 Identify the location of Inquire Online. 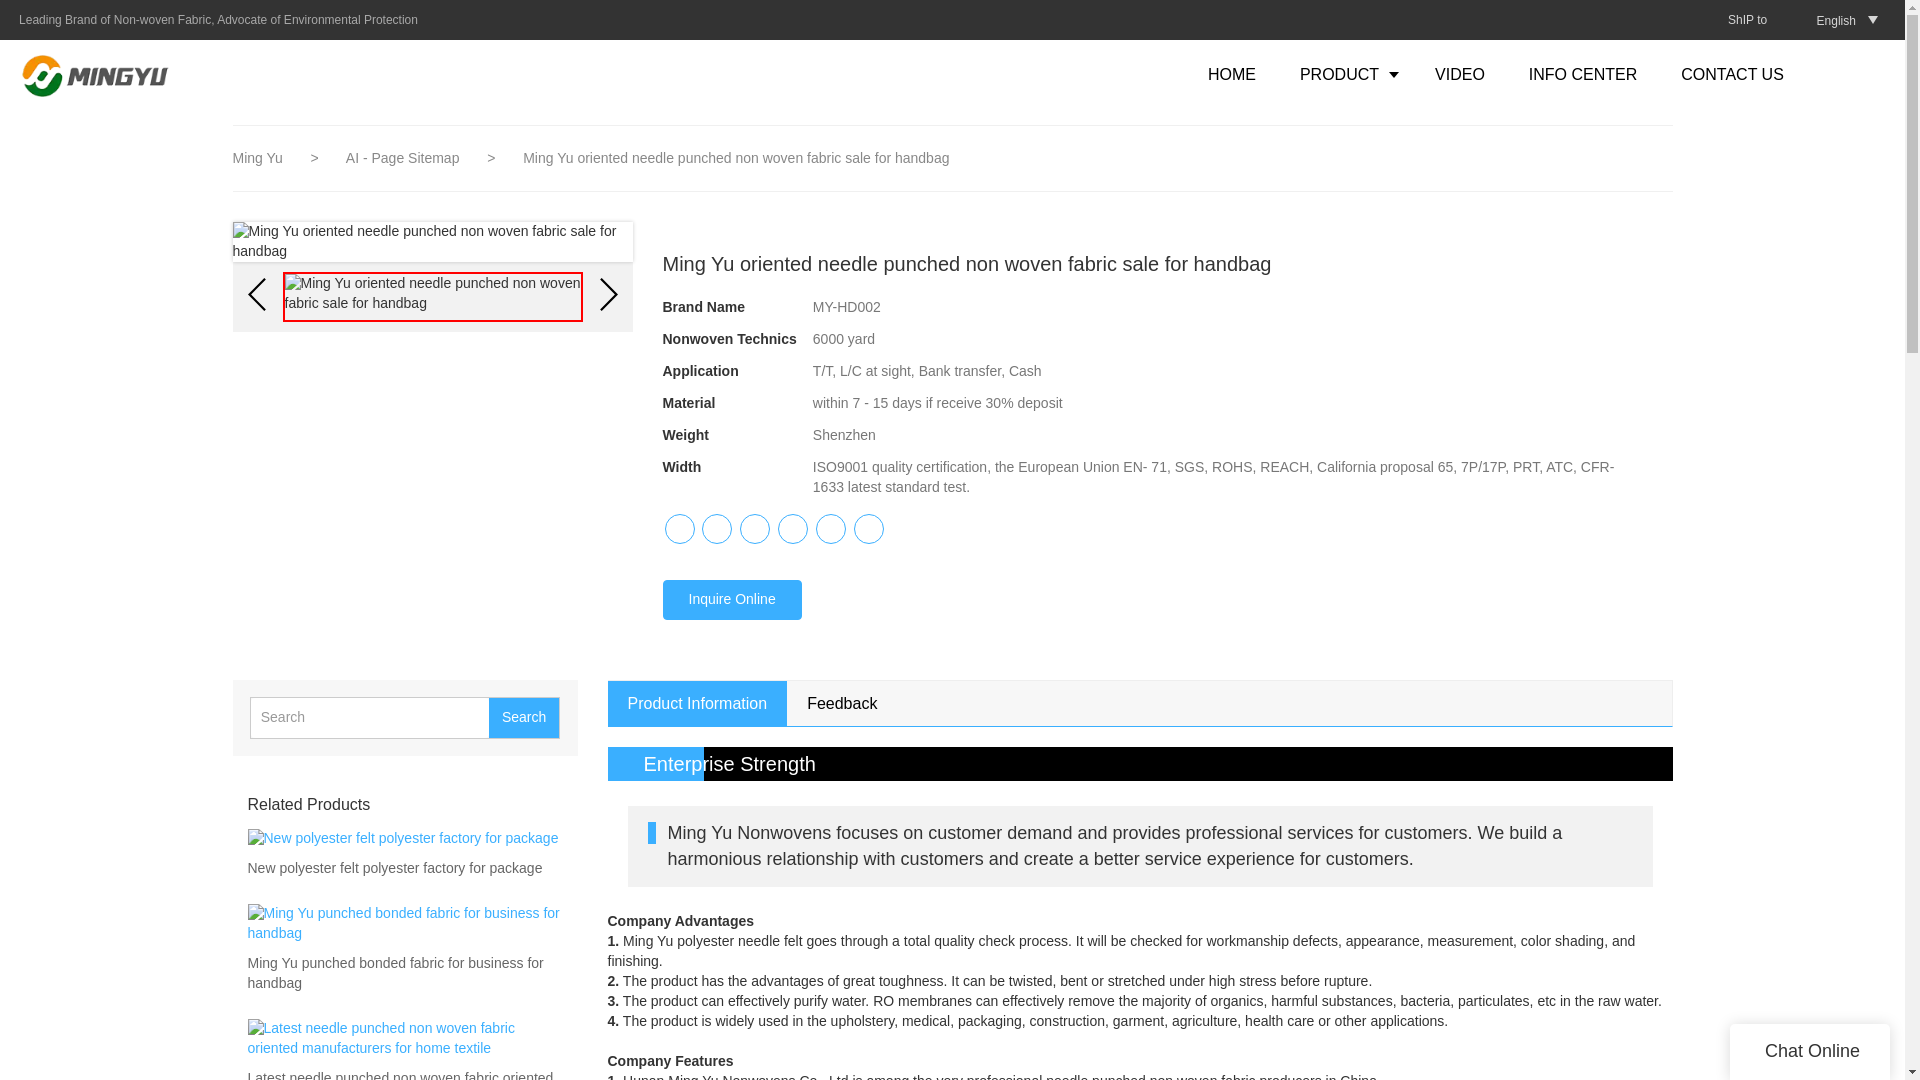
(731, 599).